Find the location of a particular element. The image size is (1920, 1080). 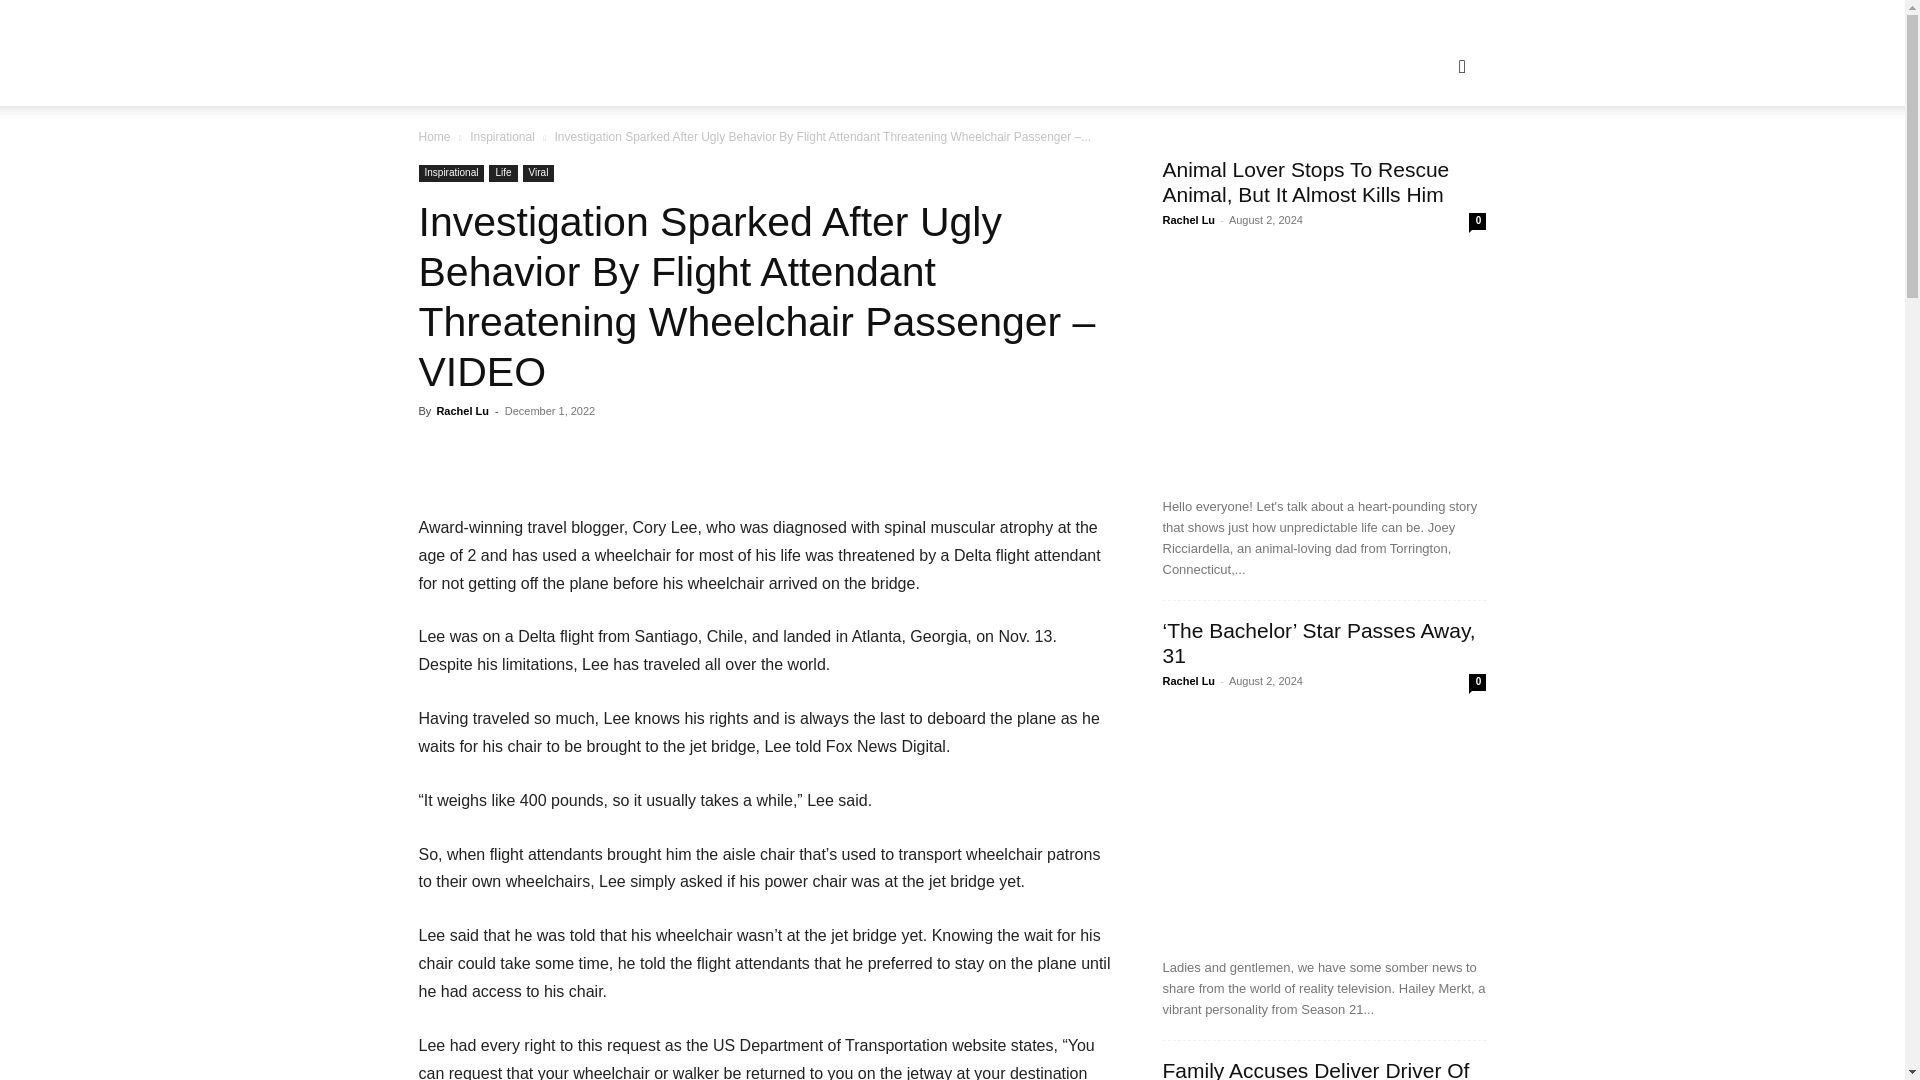

INSPIRATIONAL is located at coordinates (1114, 66).